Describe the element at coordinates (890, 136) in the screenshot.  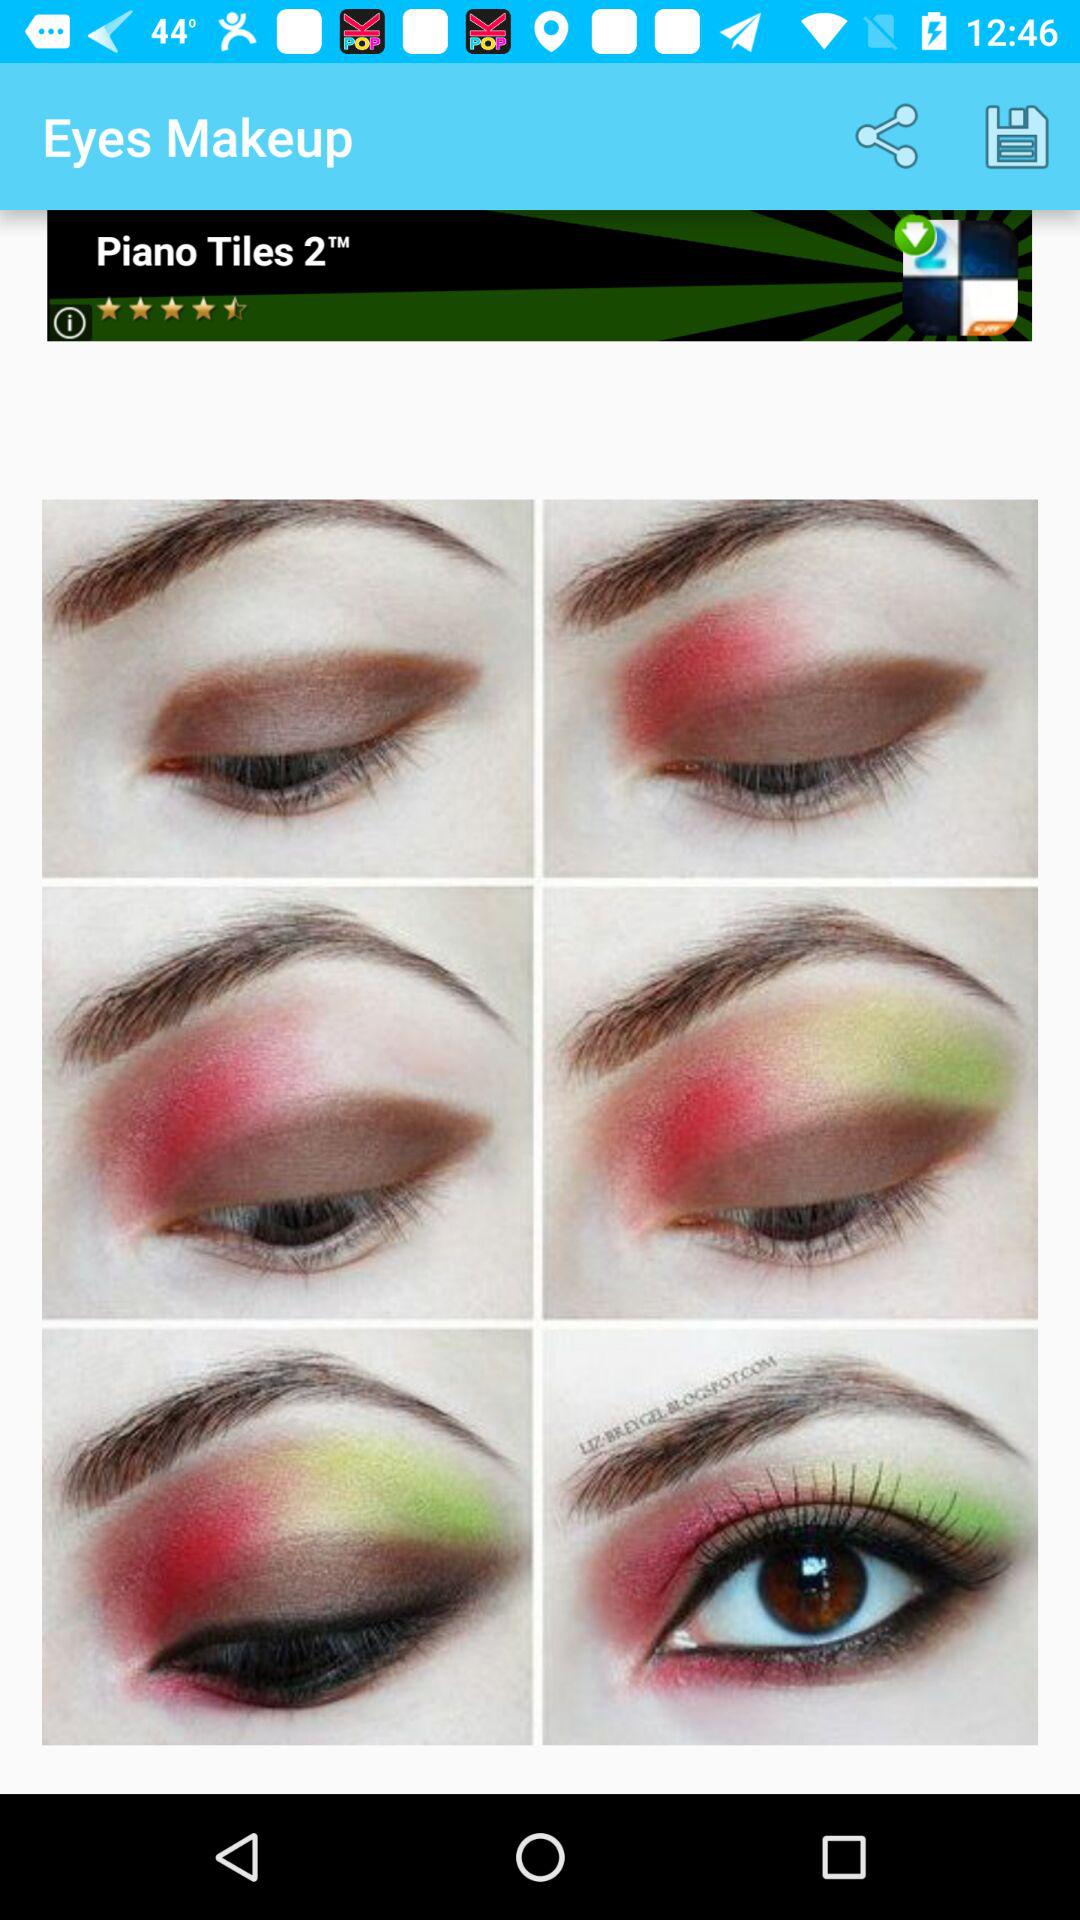
I see `turn off the icon to the right of the eyes makeup app` at that location.